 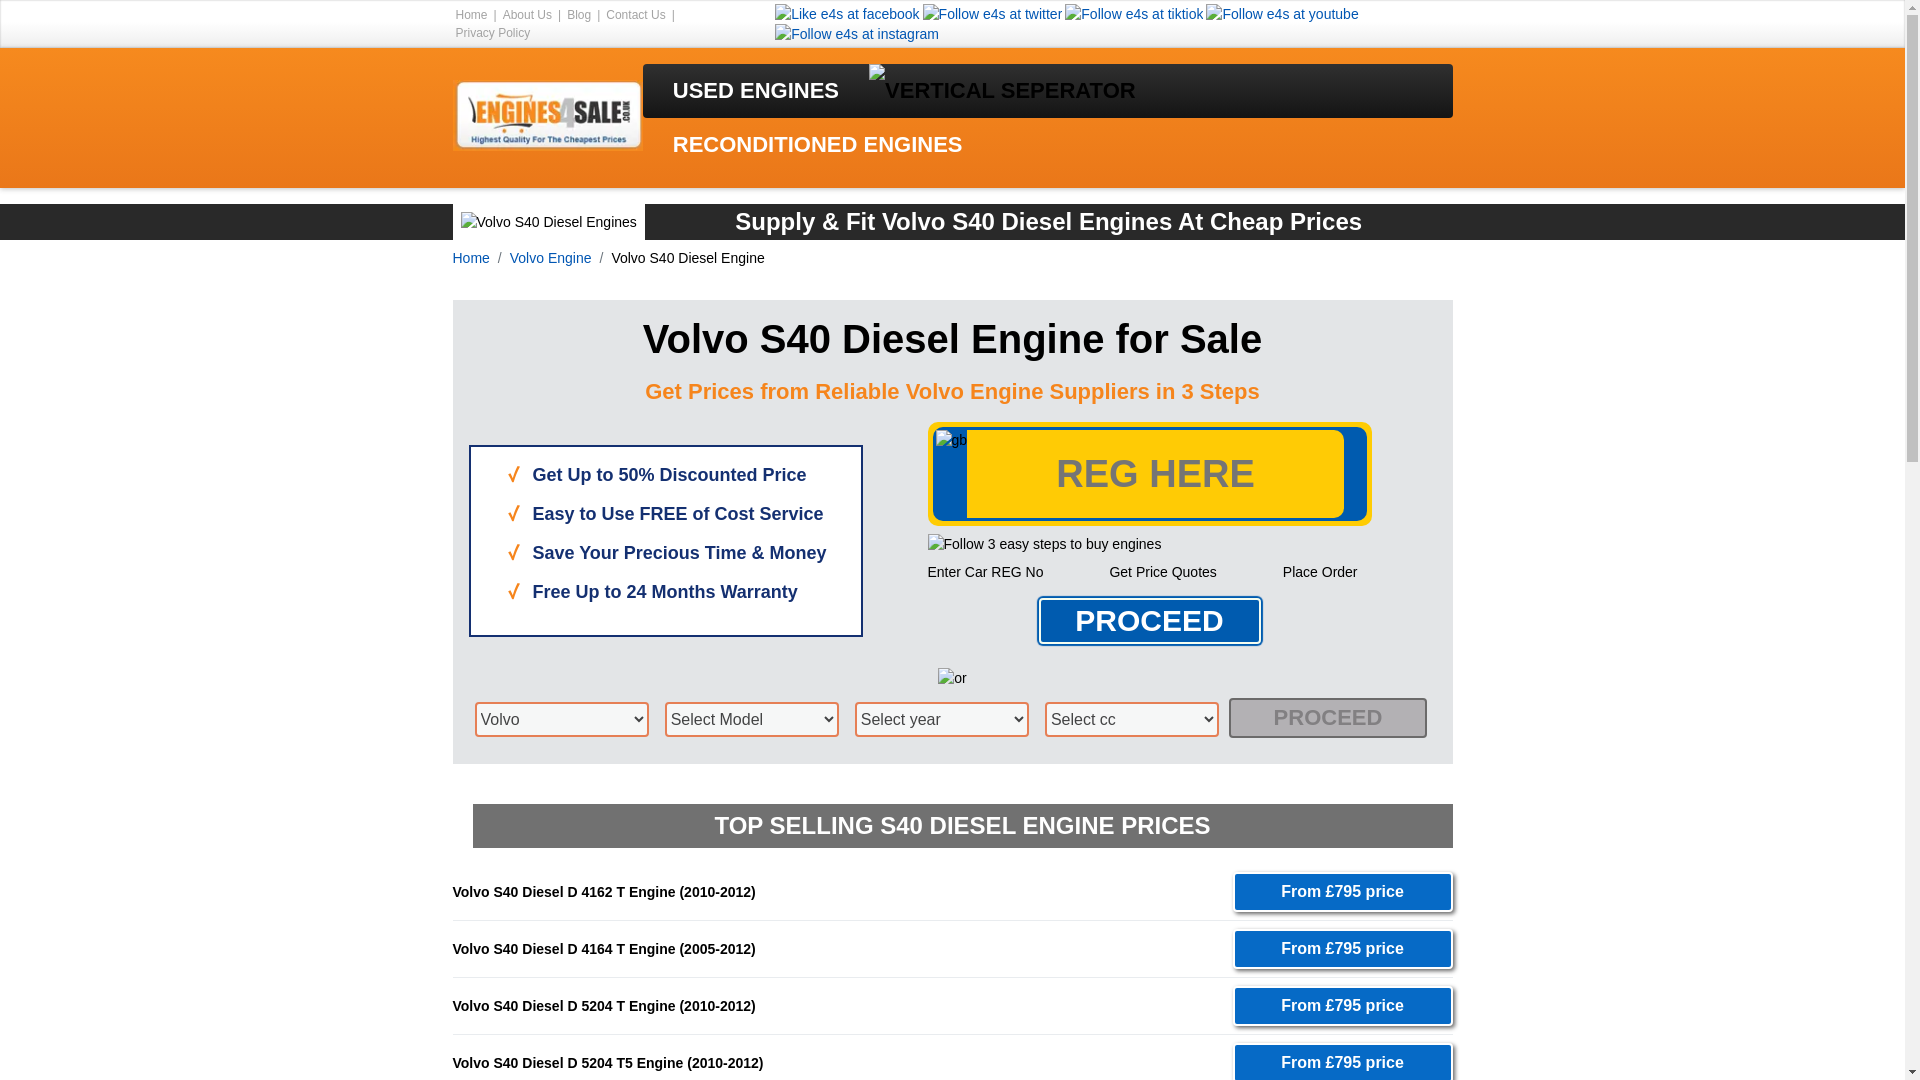 I want to click on about us, so click(x=528, y=14).